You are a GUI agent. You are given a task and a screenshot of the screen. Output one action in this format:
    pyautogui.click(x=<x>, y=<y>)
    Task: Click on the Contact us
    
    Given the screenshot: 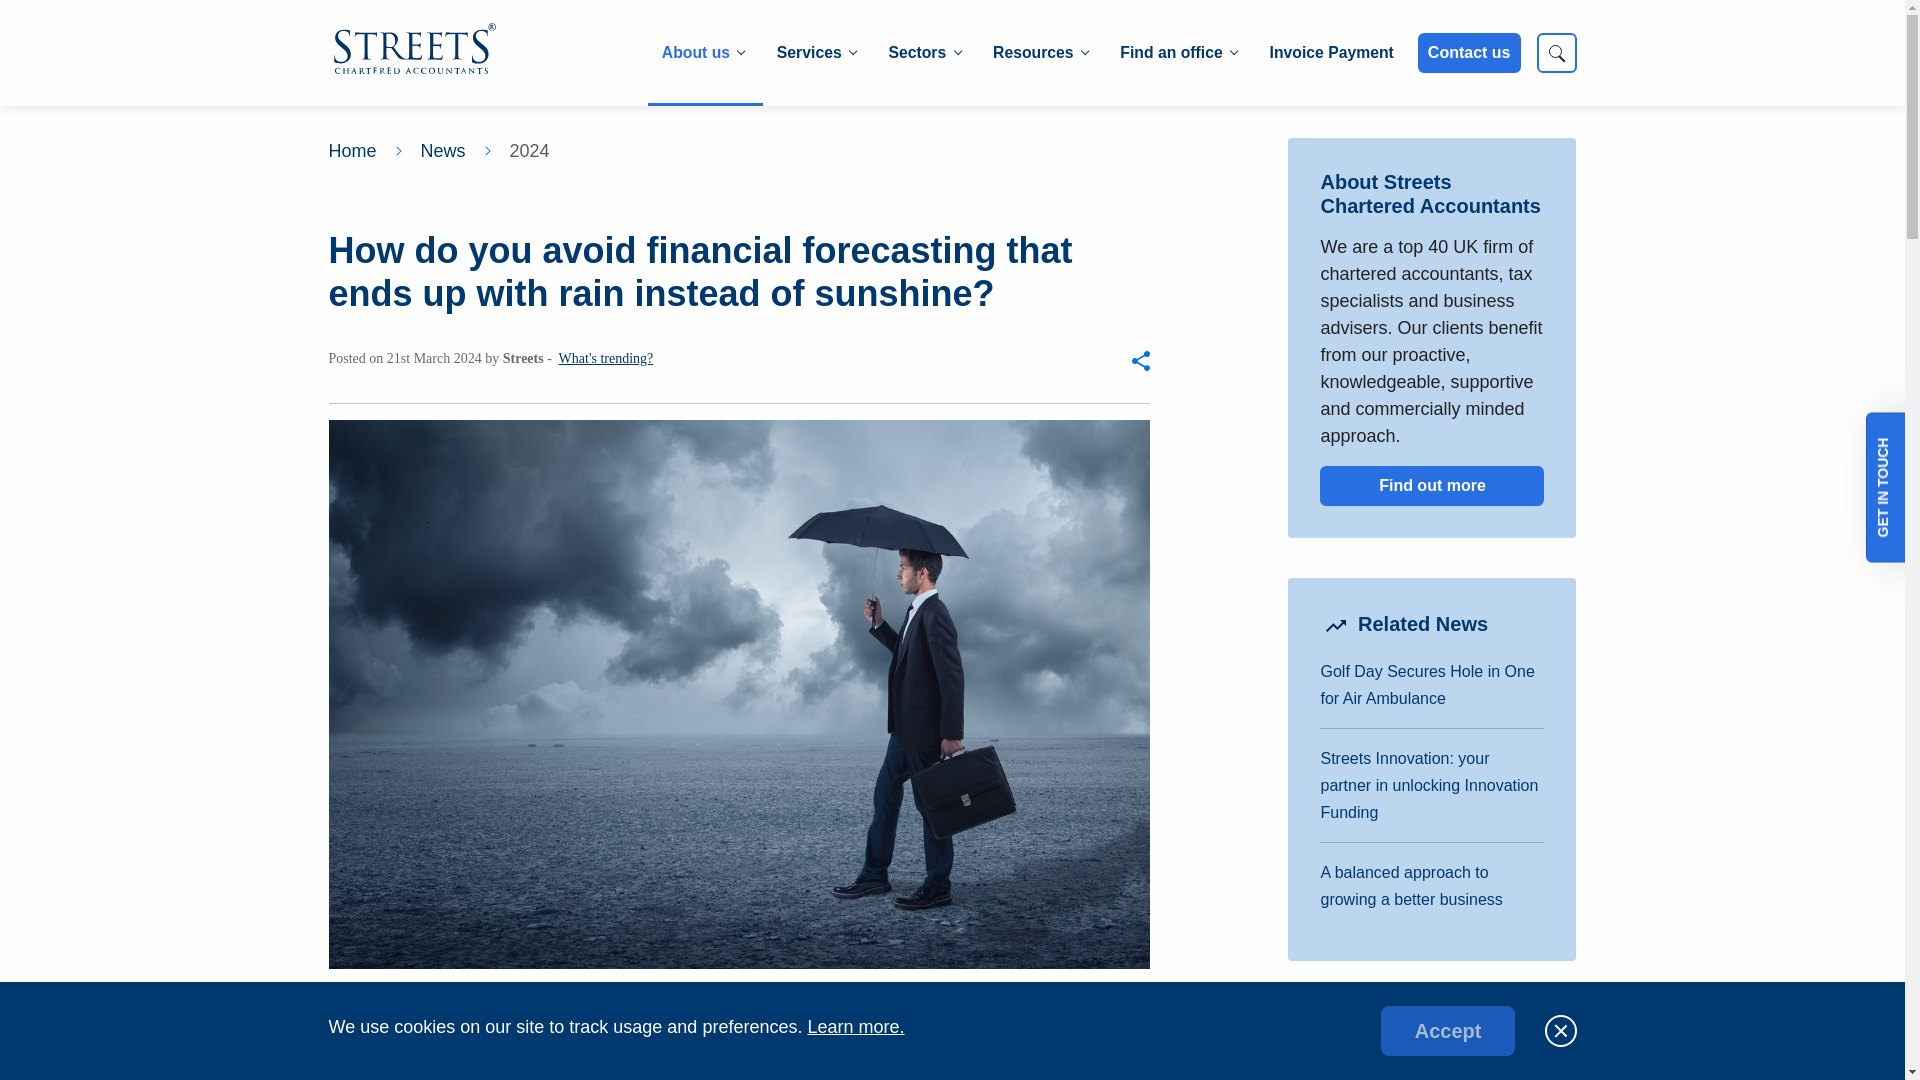 What is the action you would take?
    pyautogui.click(x=1469, y=53)
    